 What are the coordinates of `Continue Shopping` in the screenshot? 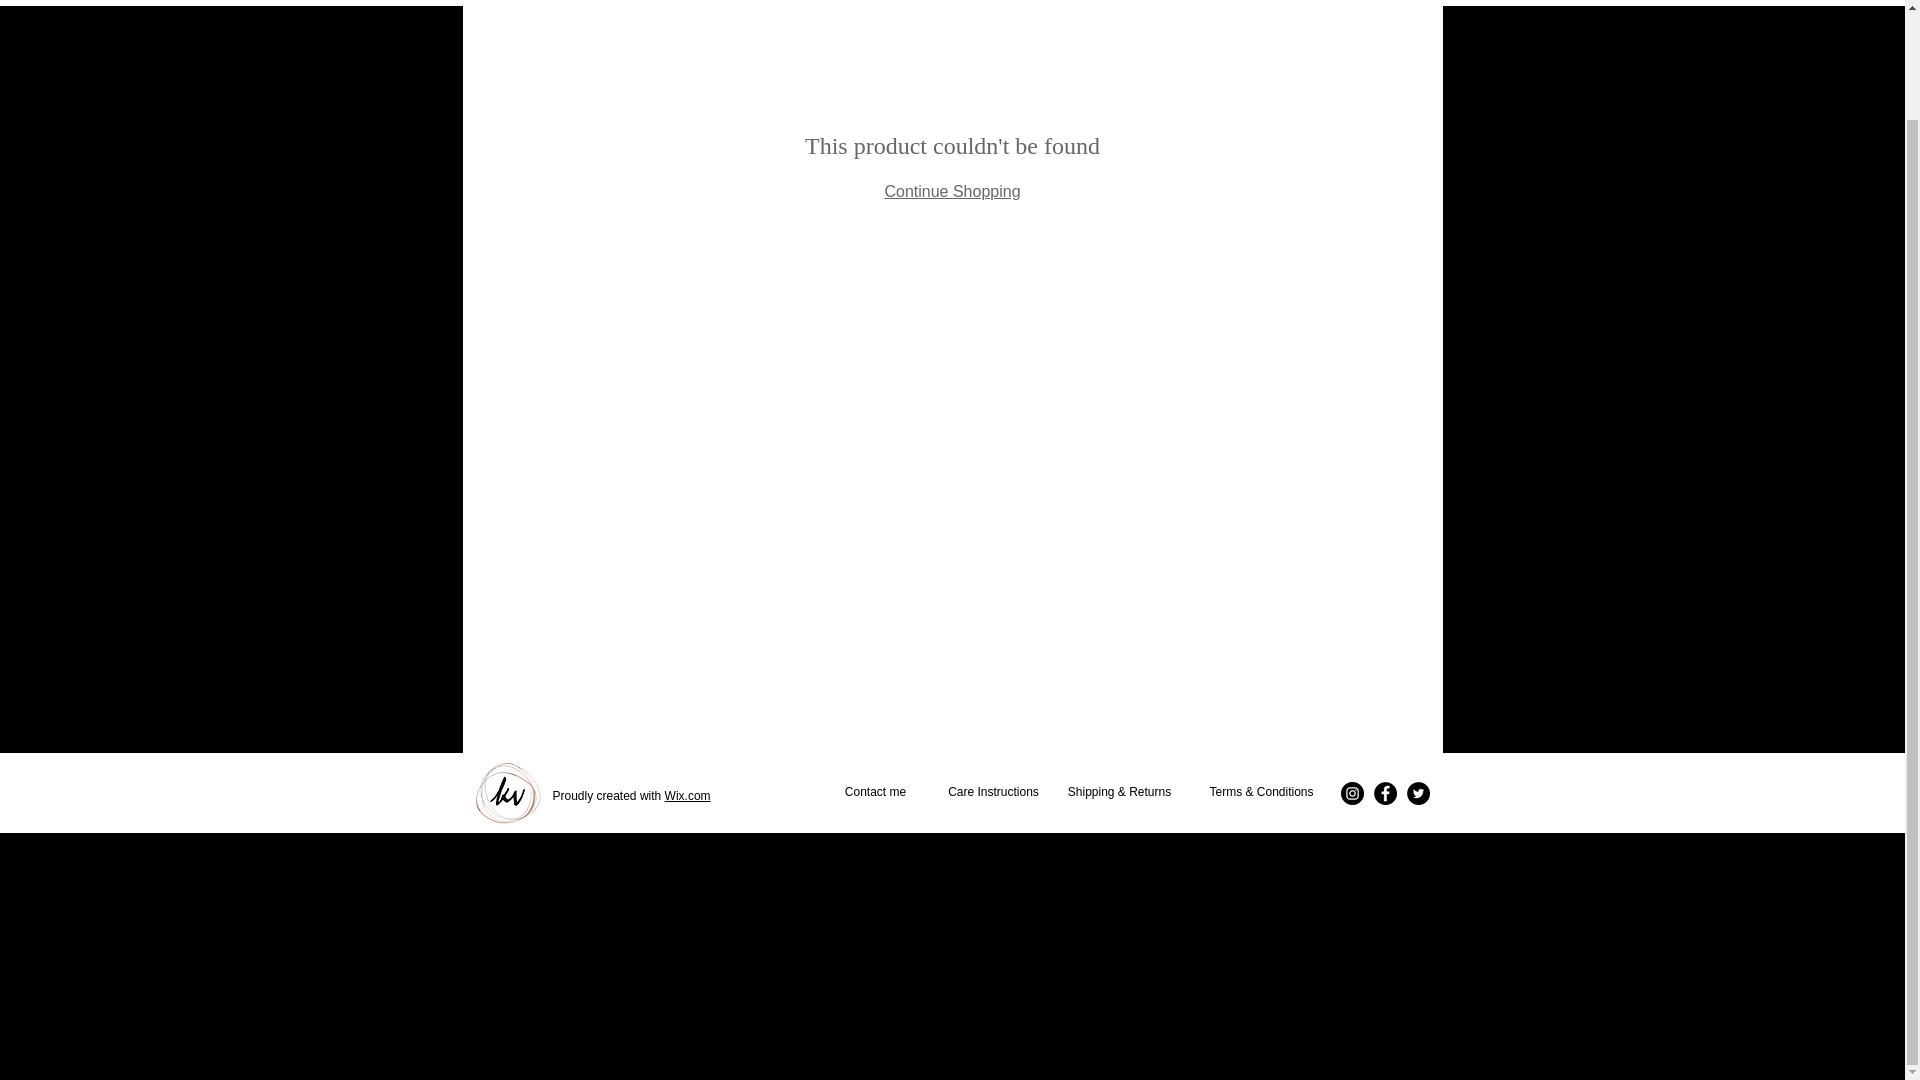 It's located at (951, 190).